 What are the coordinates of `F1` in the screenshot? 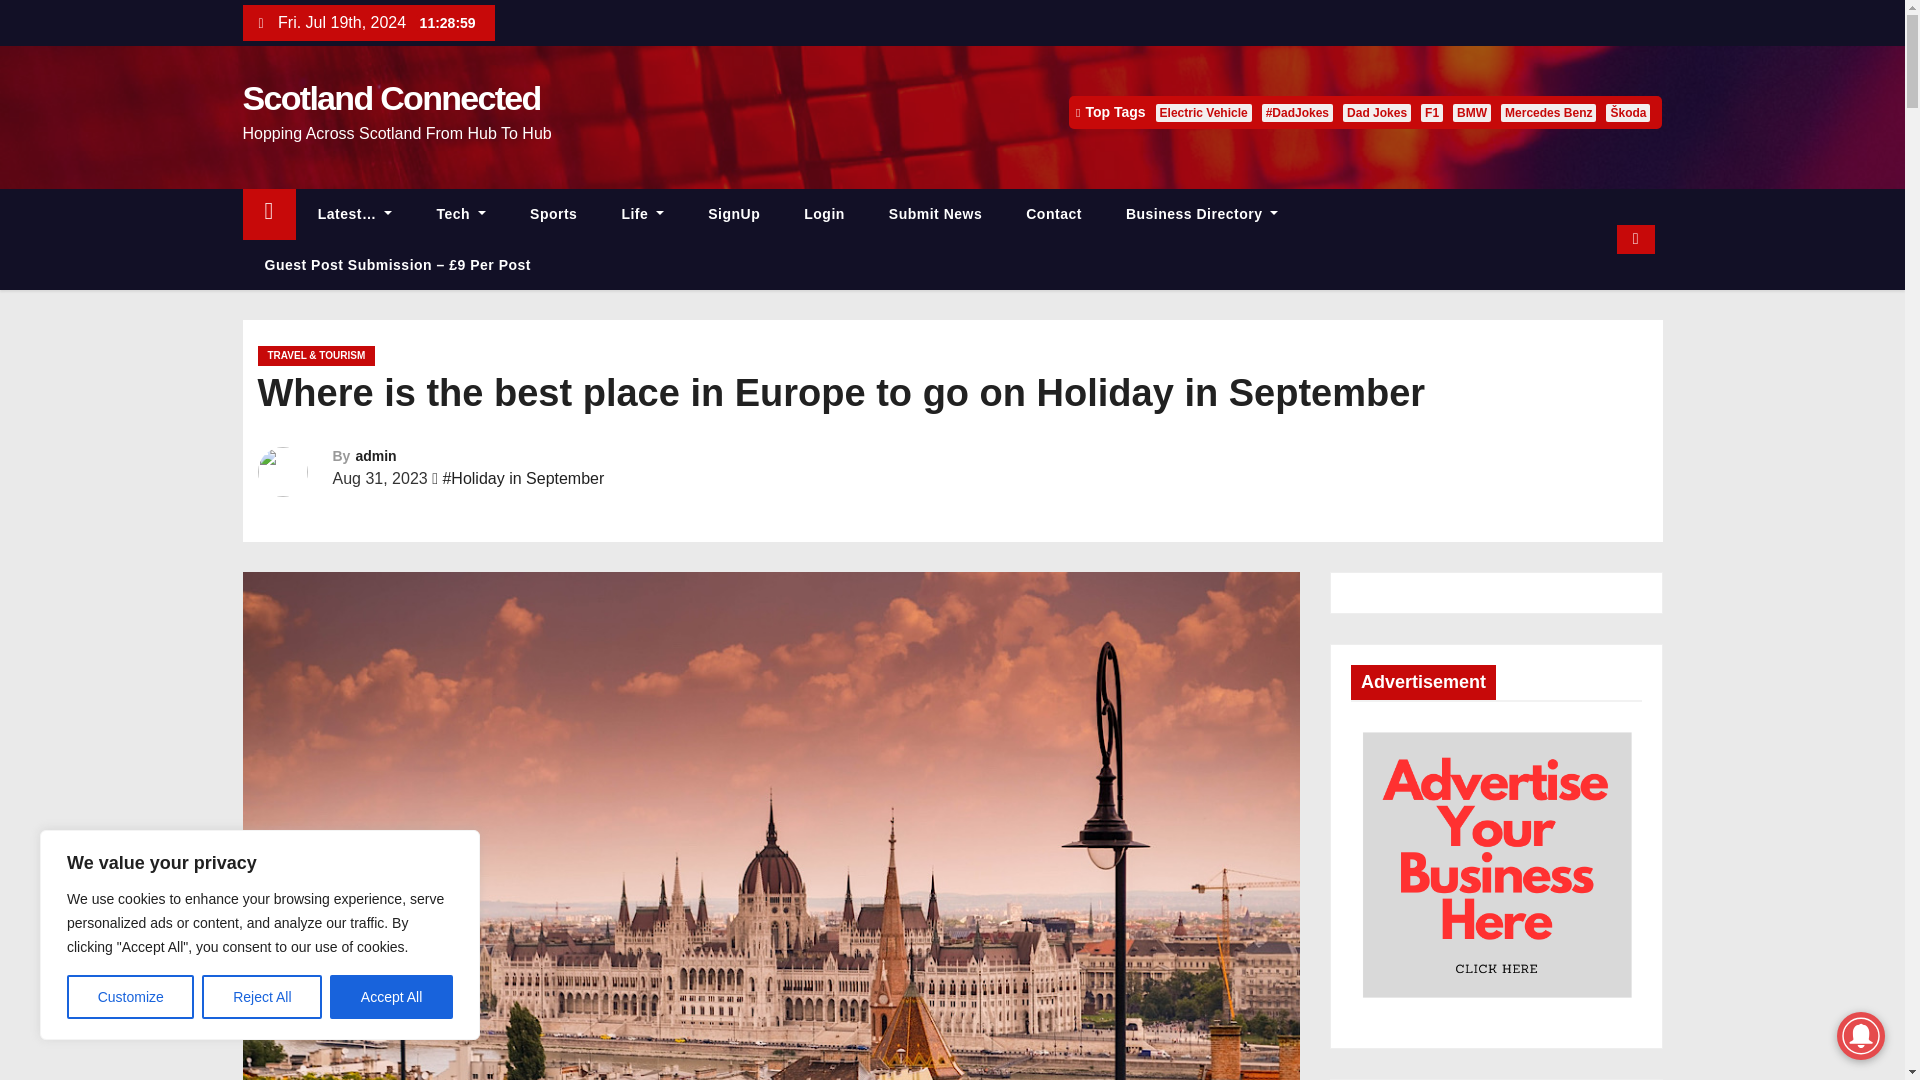 It's located at (1432, 112).